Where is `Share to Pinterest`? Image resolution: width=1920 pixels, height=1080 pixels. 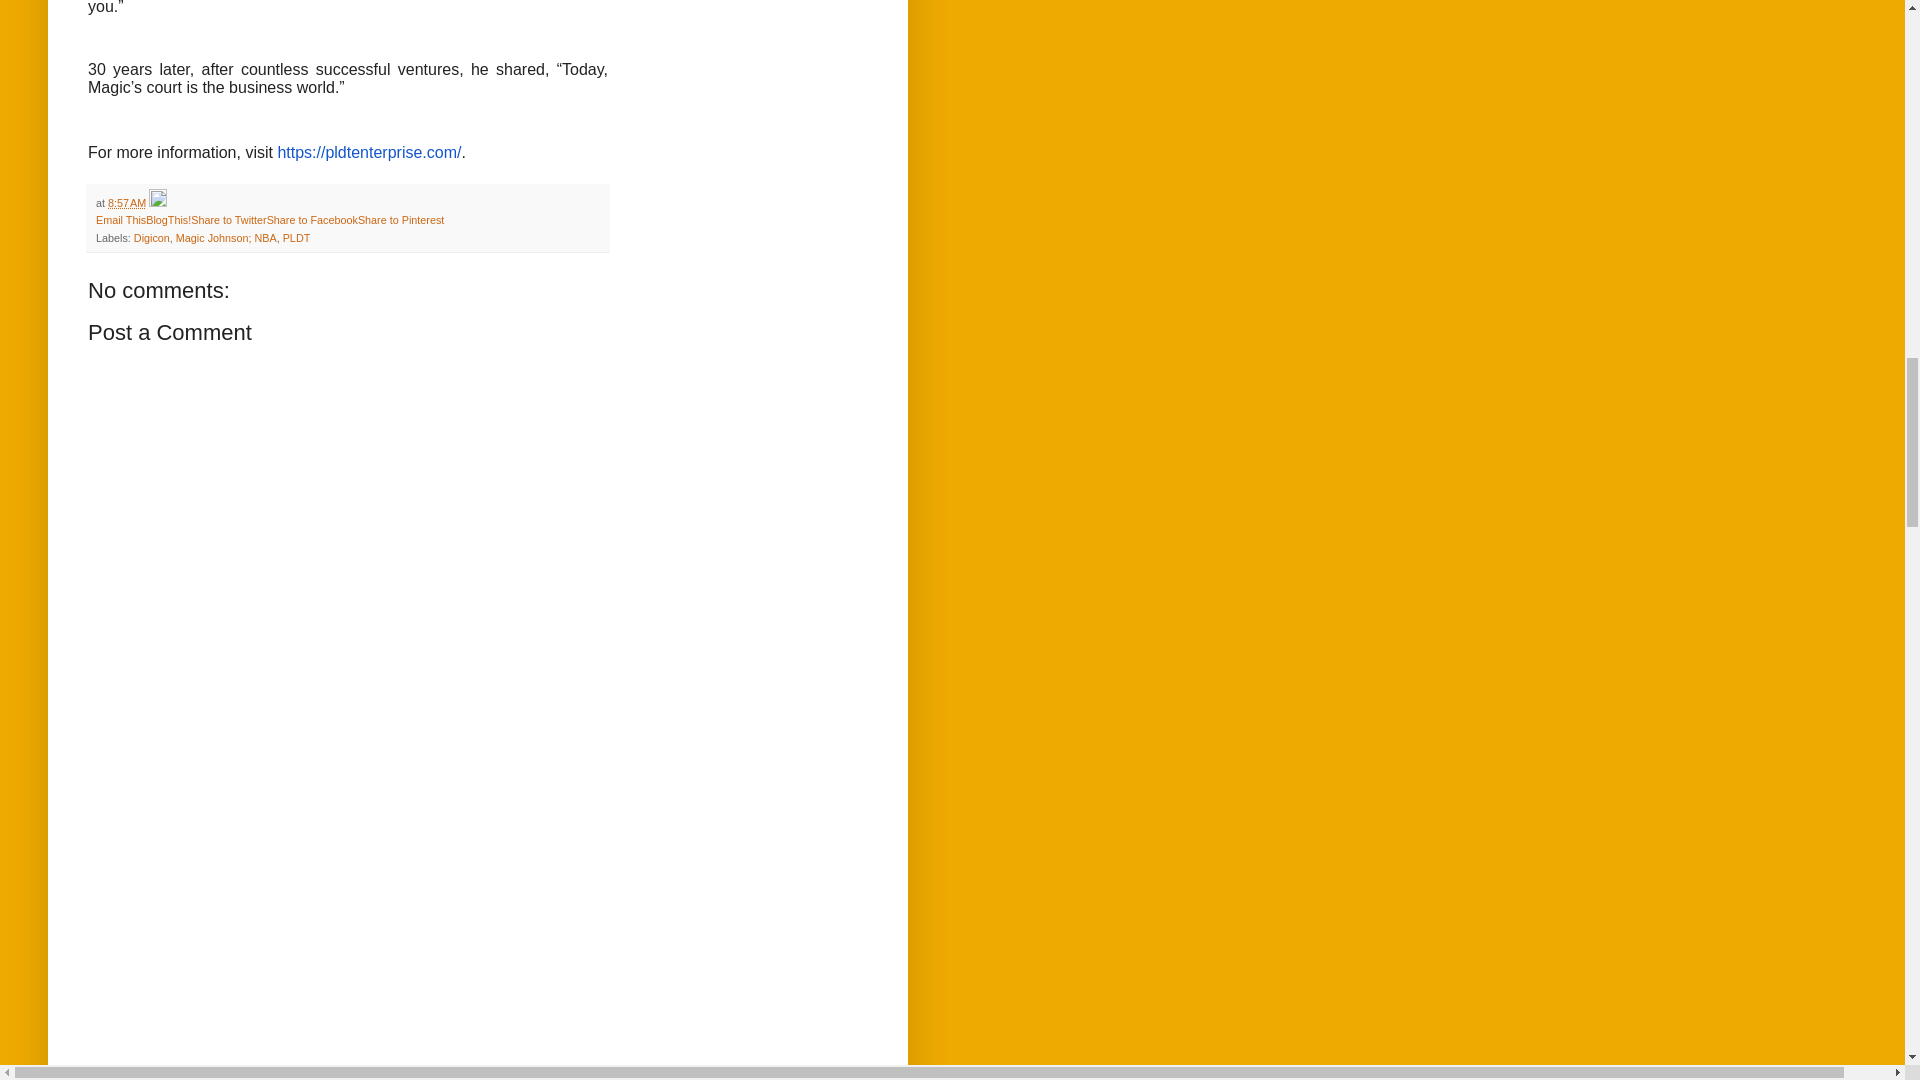 Share to Pinterest is located at coordinates (400, 219).